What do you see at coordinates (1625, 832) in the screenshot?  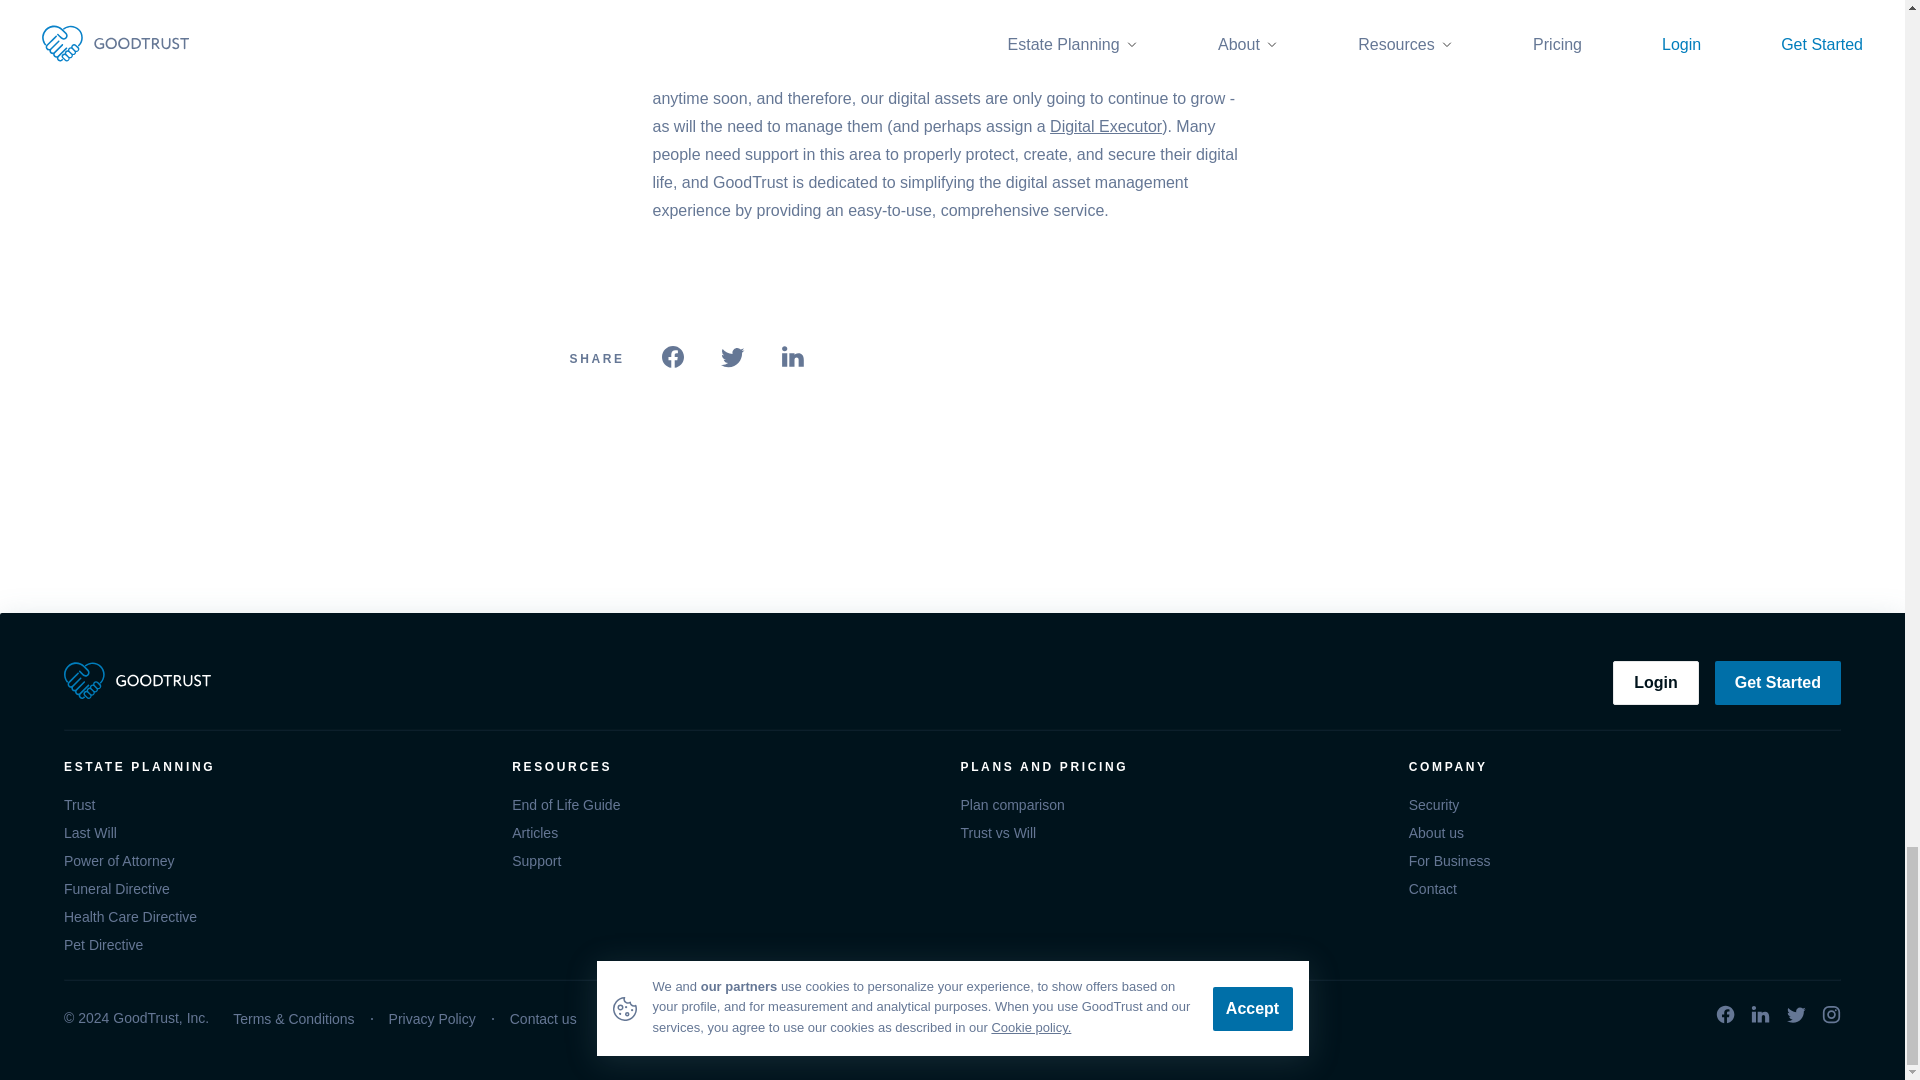 I see `About us` at bounding box center [1625, 832].